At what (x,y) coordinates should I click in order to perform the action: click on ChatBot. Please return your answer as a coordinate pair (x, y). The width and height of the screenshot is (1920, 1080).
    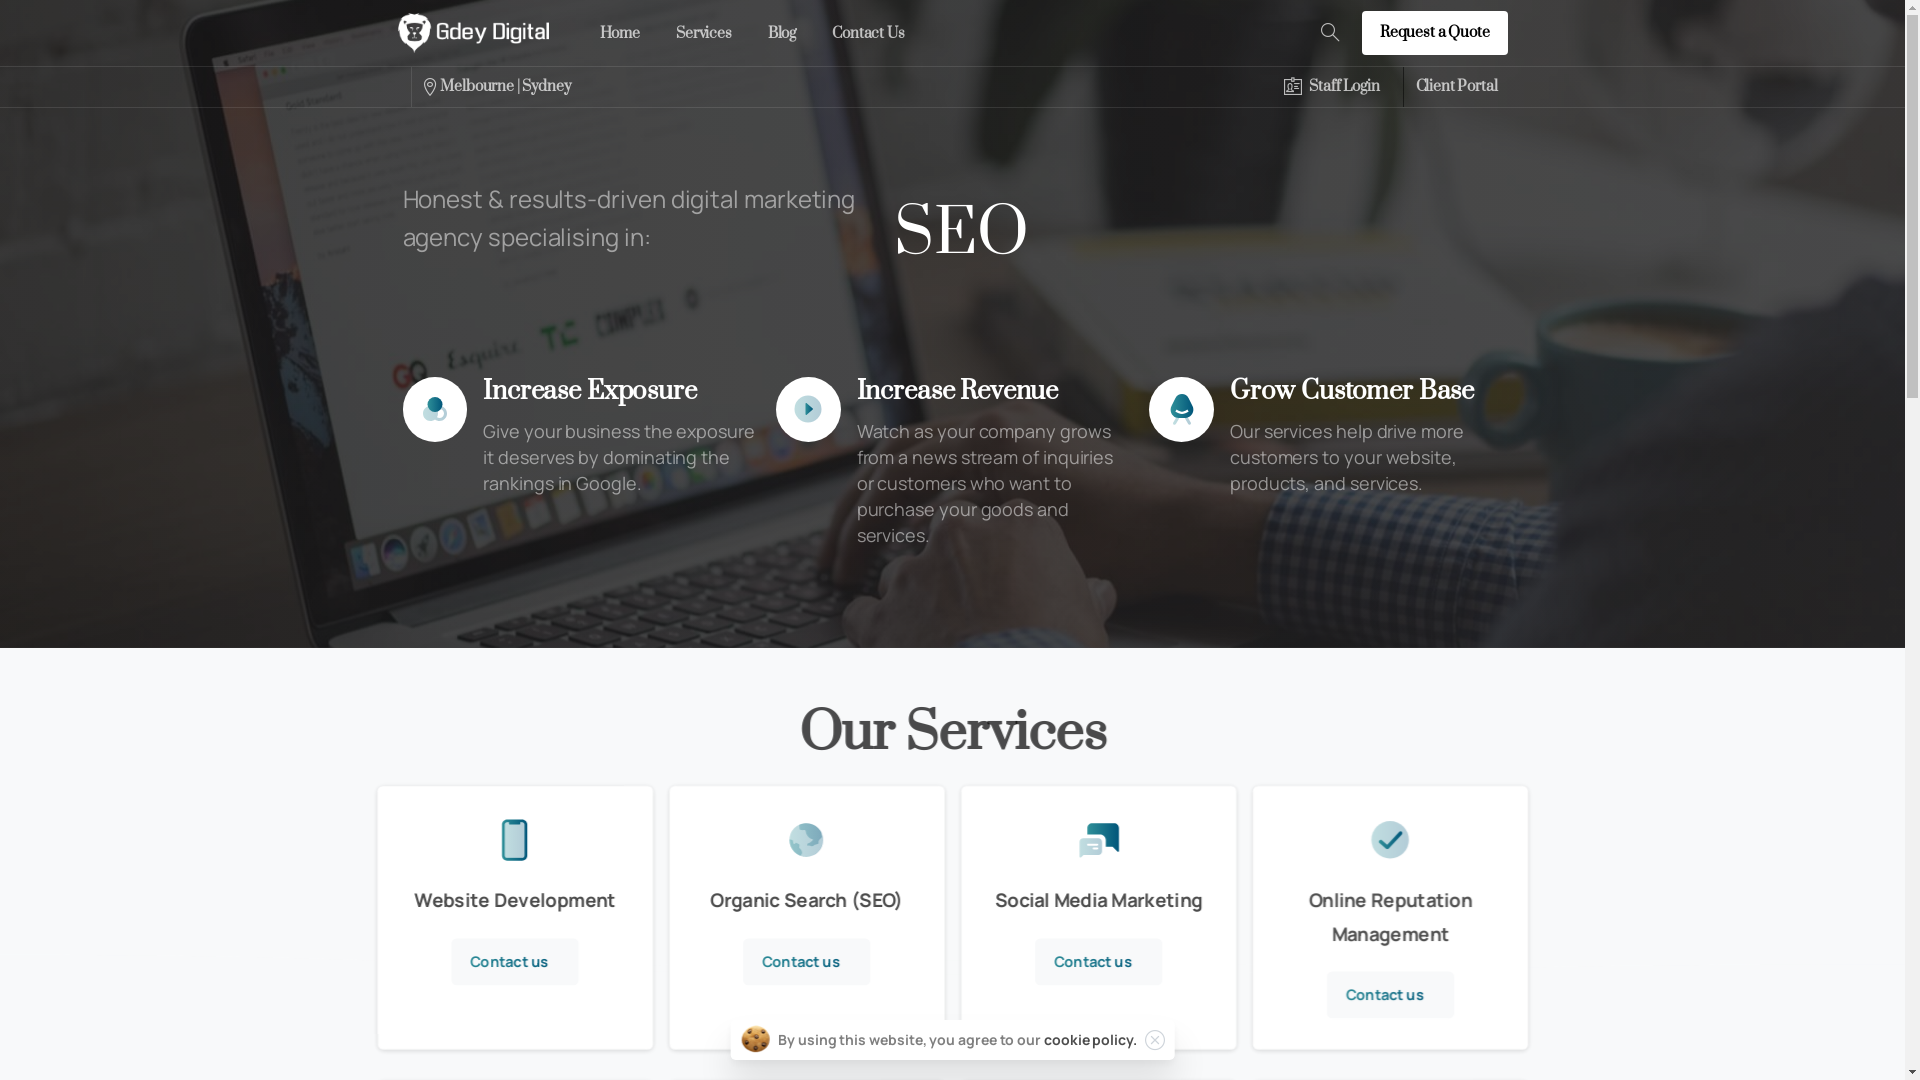
    Looking at the image, I should click on (1056, 886).